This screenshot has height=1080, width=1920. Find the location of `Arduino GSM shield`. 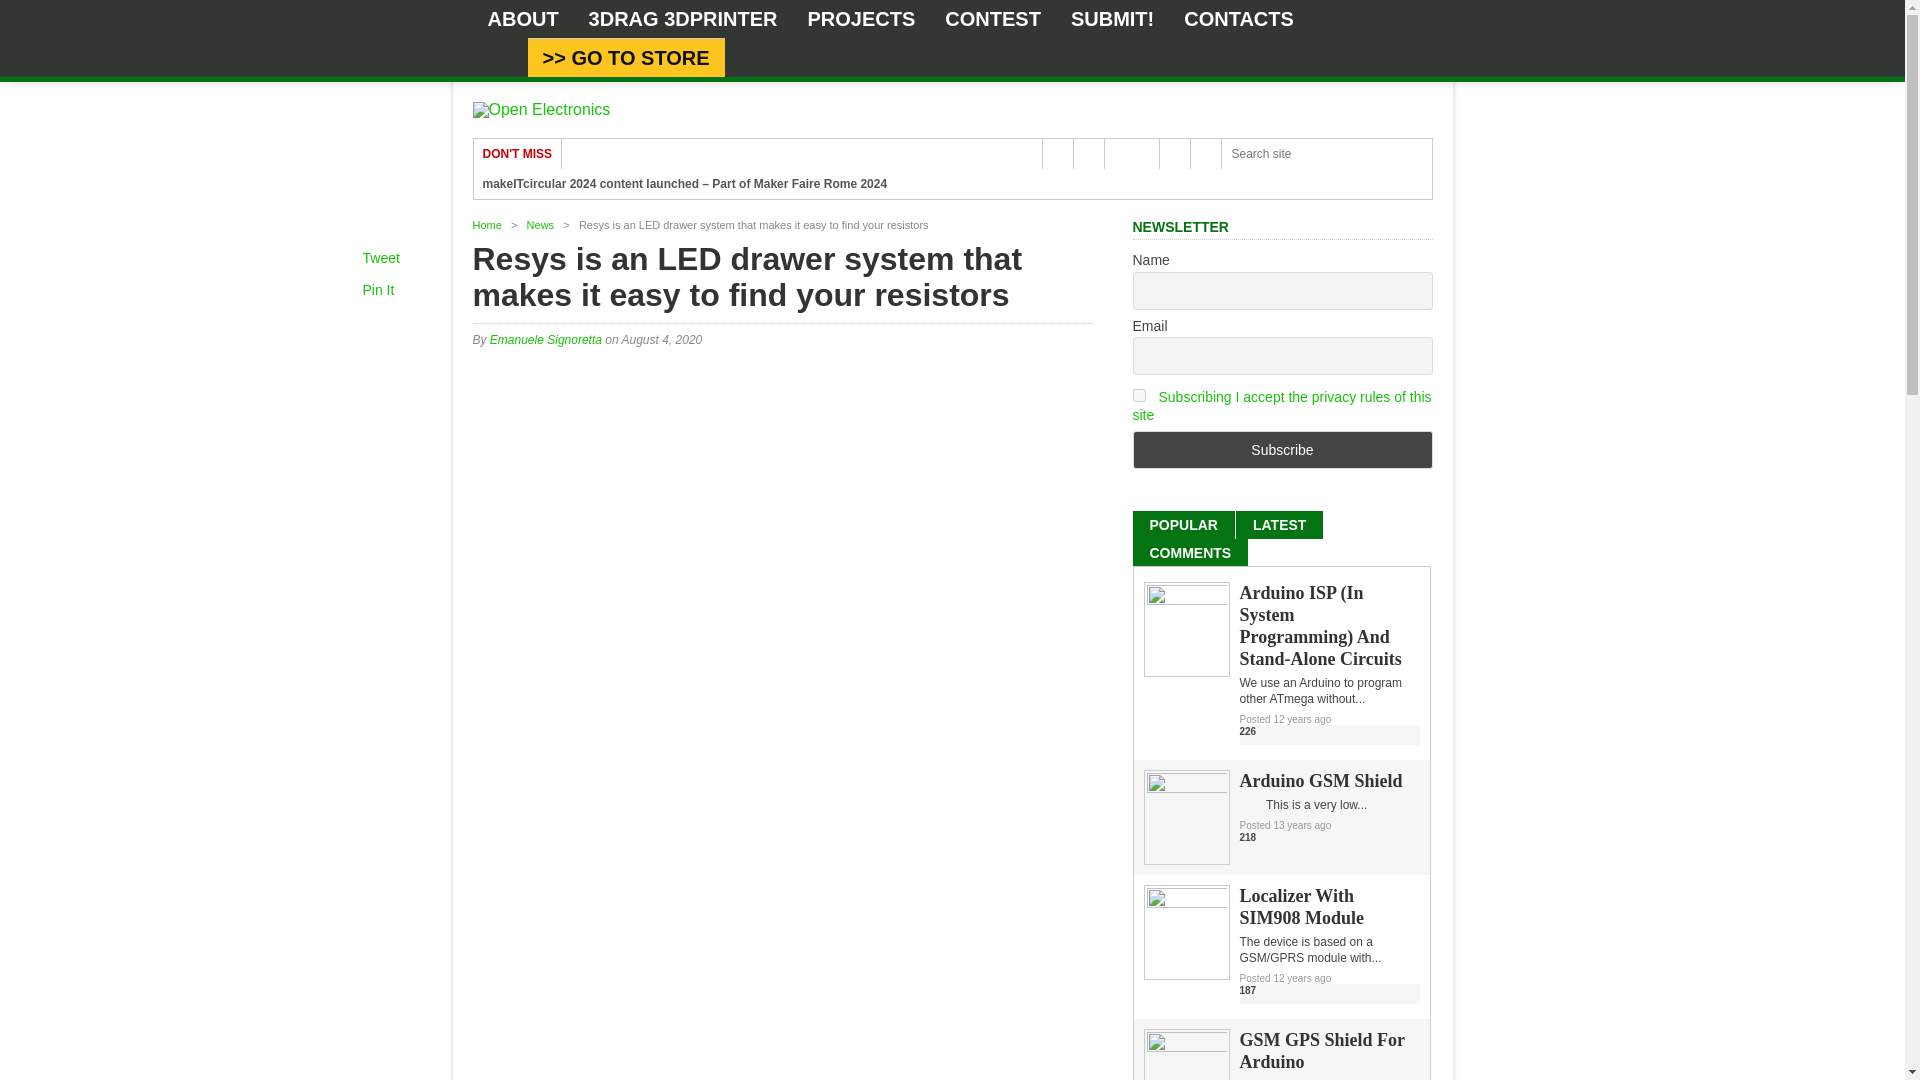

Arduino GSM shield is located at coordinates (1186, 788).